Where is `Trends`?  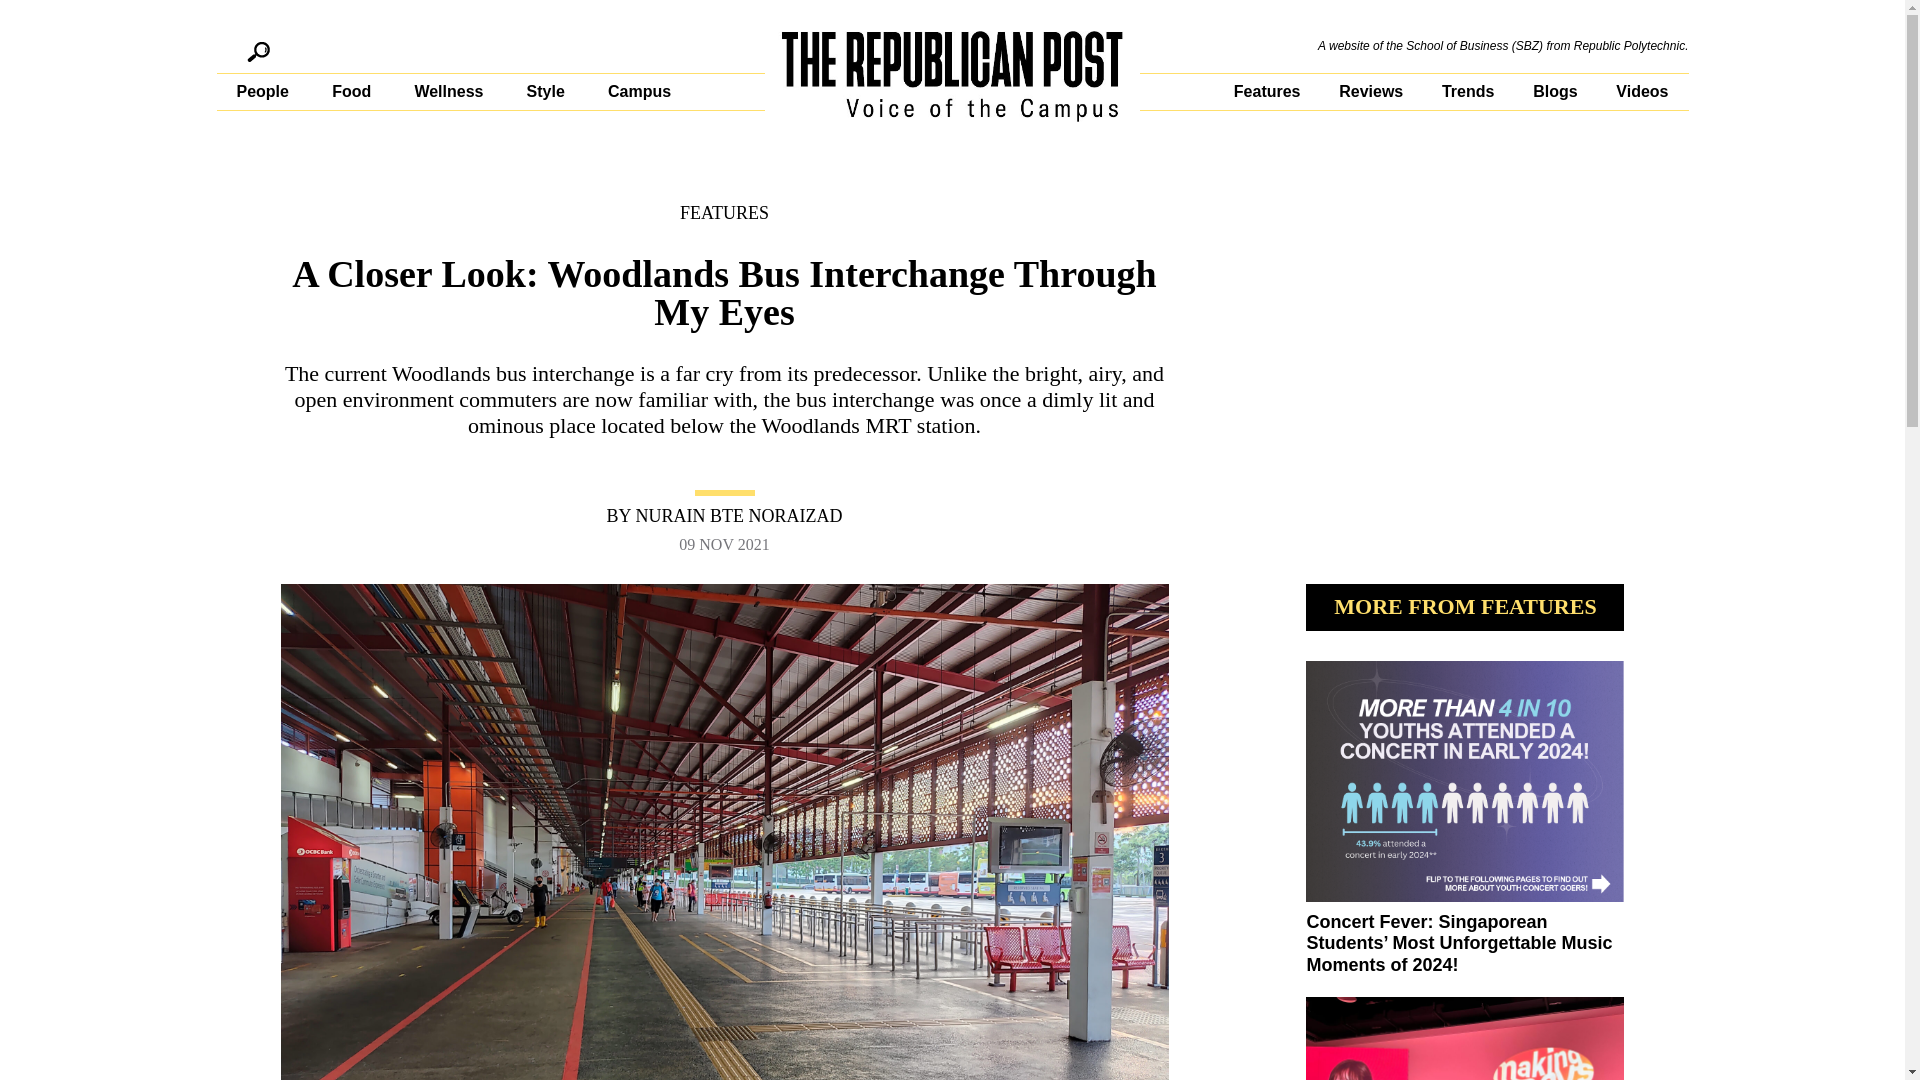
Trends is located at coordinates (1467, 92).